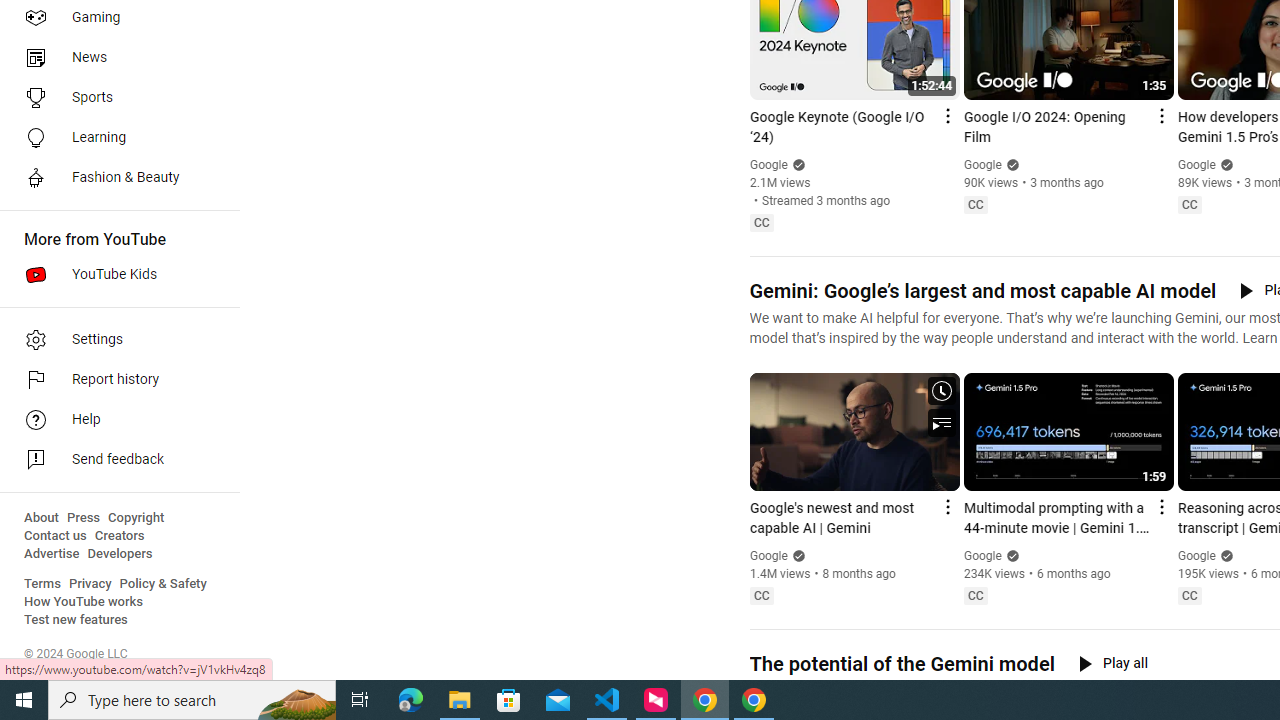 This screenshot has width=1280, height=720. What do you see at coordinates (114, 178) in the screenshot?
I see `Fashion & Beauty` at bounding box center [114, 178].